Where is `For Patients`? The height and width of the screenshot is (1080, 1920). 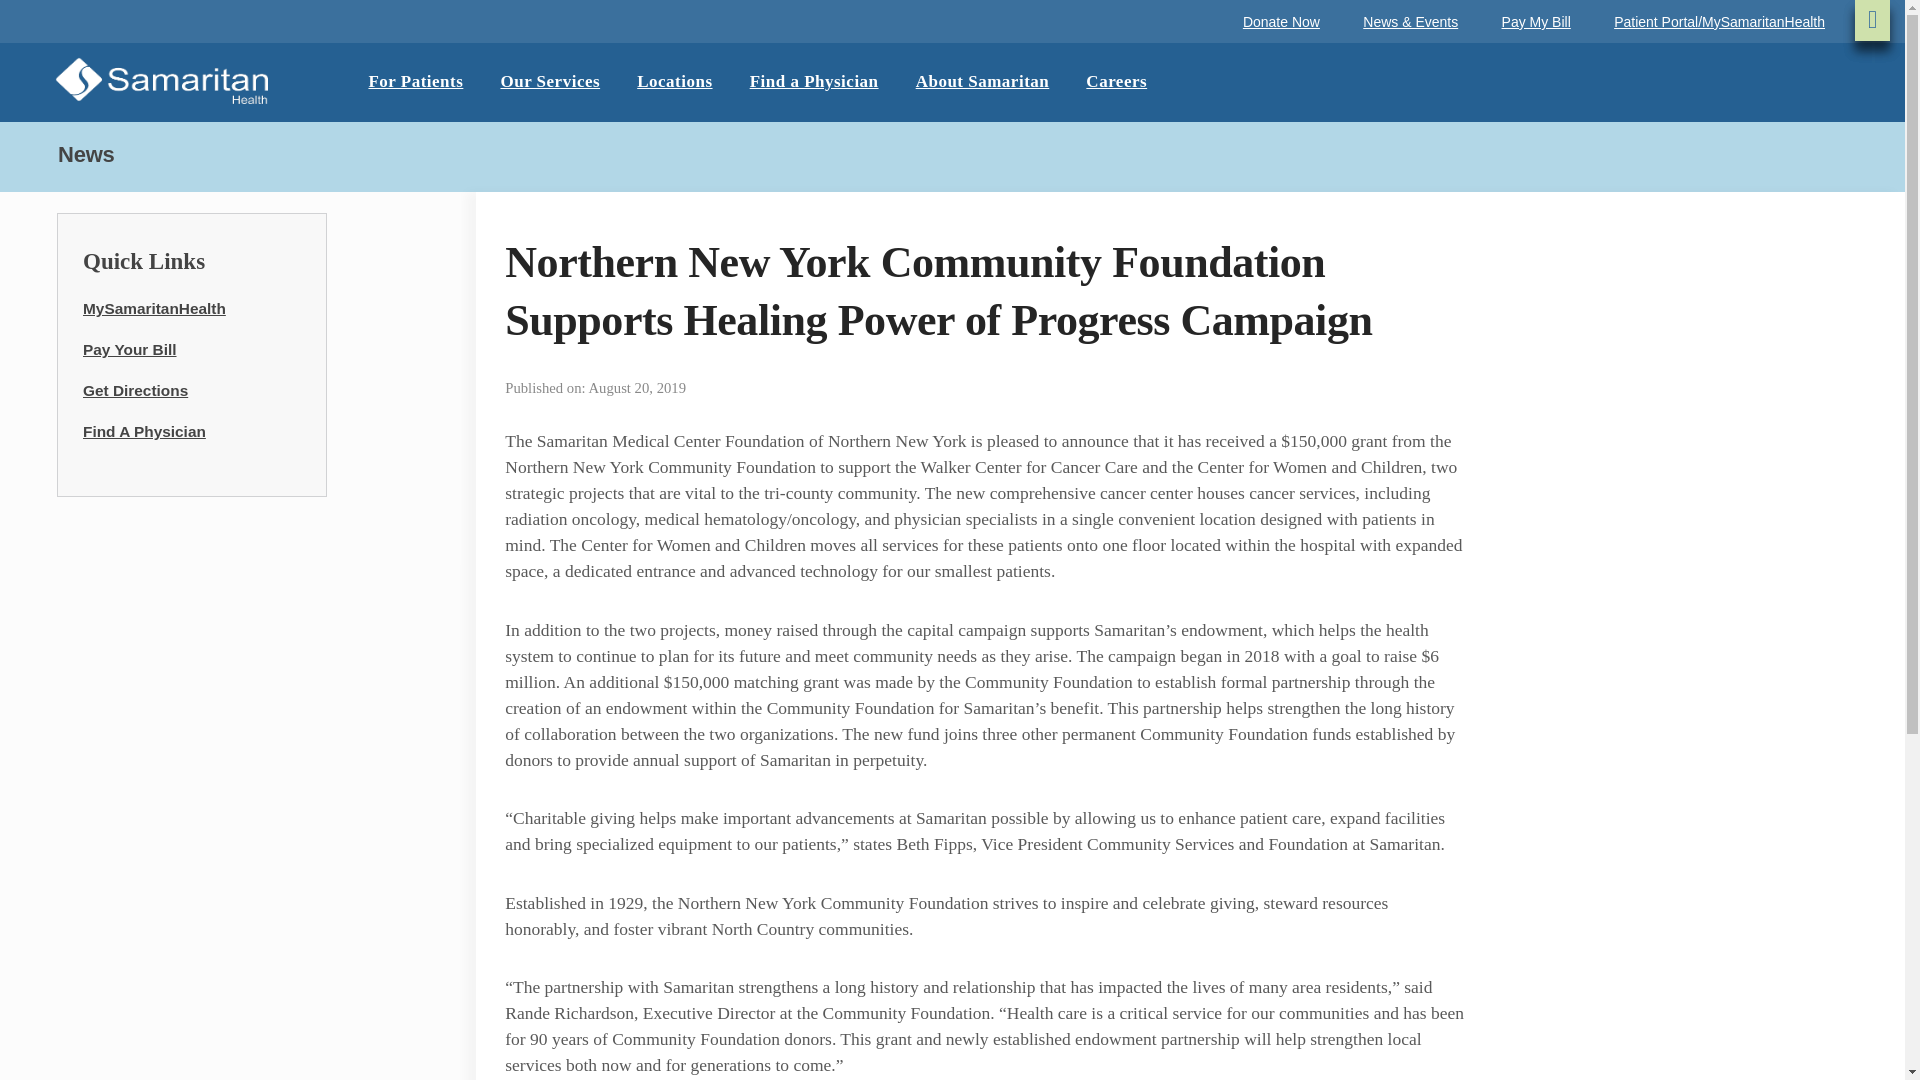
For Patients is located at coordinates (415, 82).